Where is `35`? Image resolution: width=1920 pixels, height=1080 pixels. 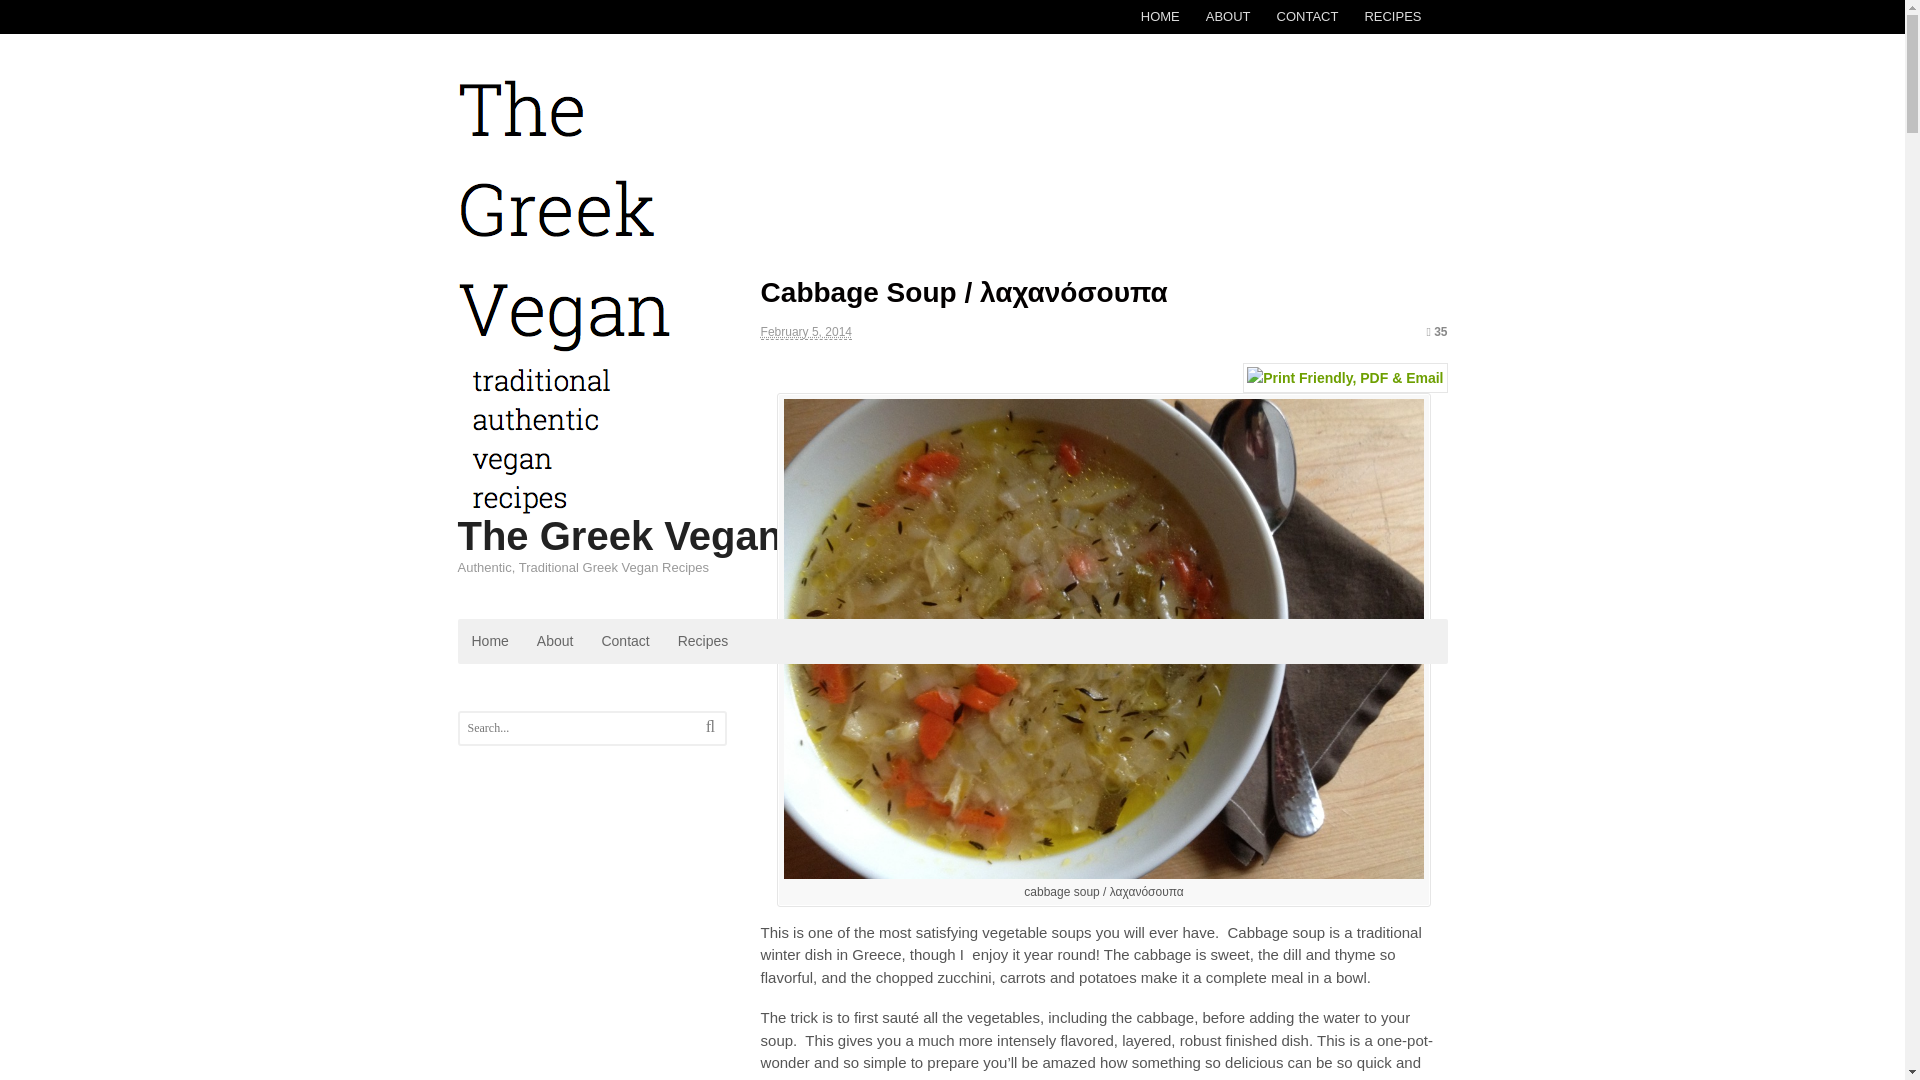
35 is located at coordinates (1436, 332).